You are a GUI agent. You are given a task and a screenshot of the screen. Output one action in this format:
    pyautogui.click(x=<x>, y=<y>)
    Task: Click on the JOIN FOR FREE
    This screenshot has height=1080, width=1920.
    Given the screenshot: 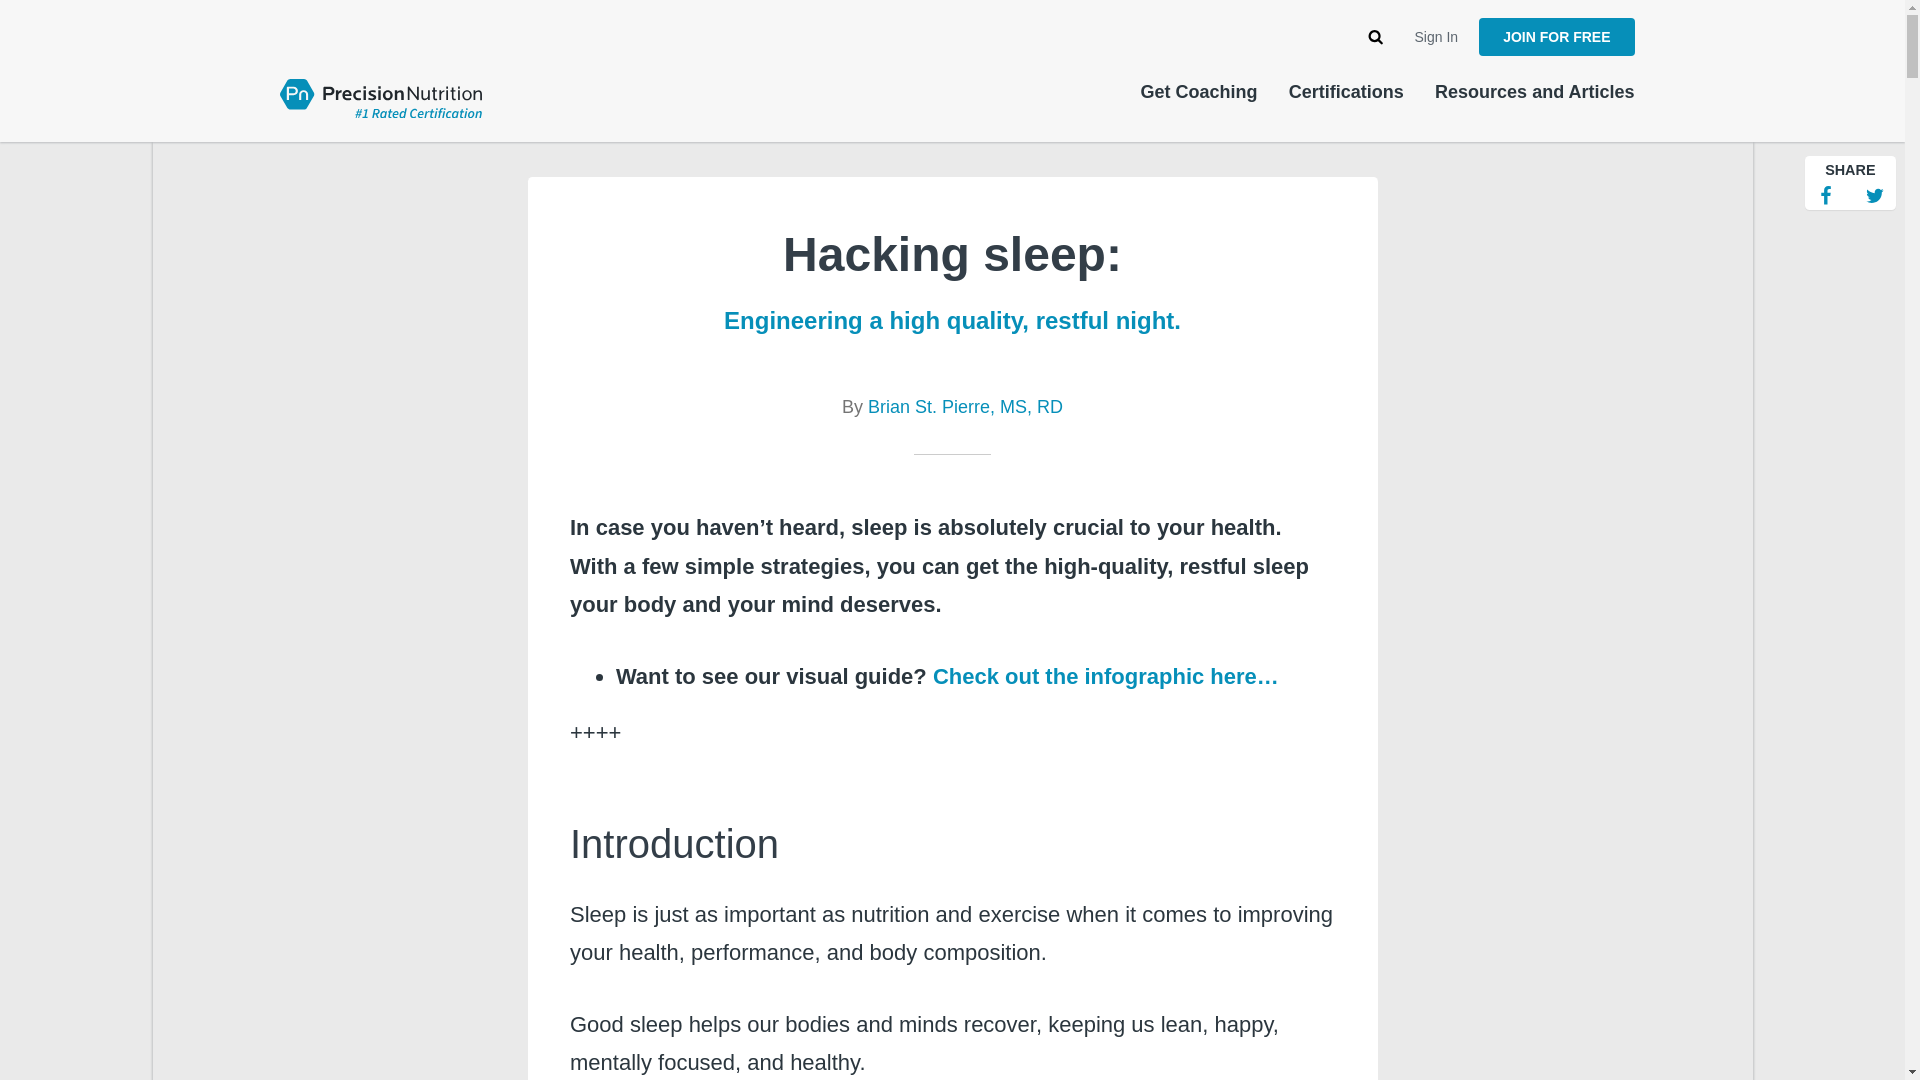 What is the action you would take?
    pyautogui.click(x=1556, y=37)
    